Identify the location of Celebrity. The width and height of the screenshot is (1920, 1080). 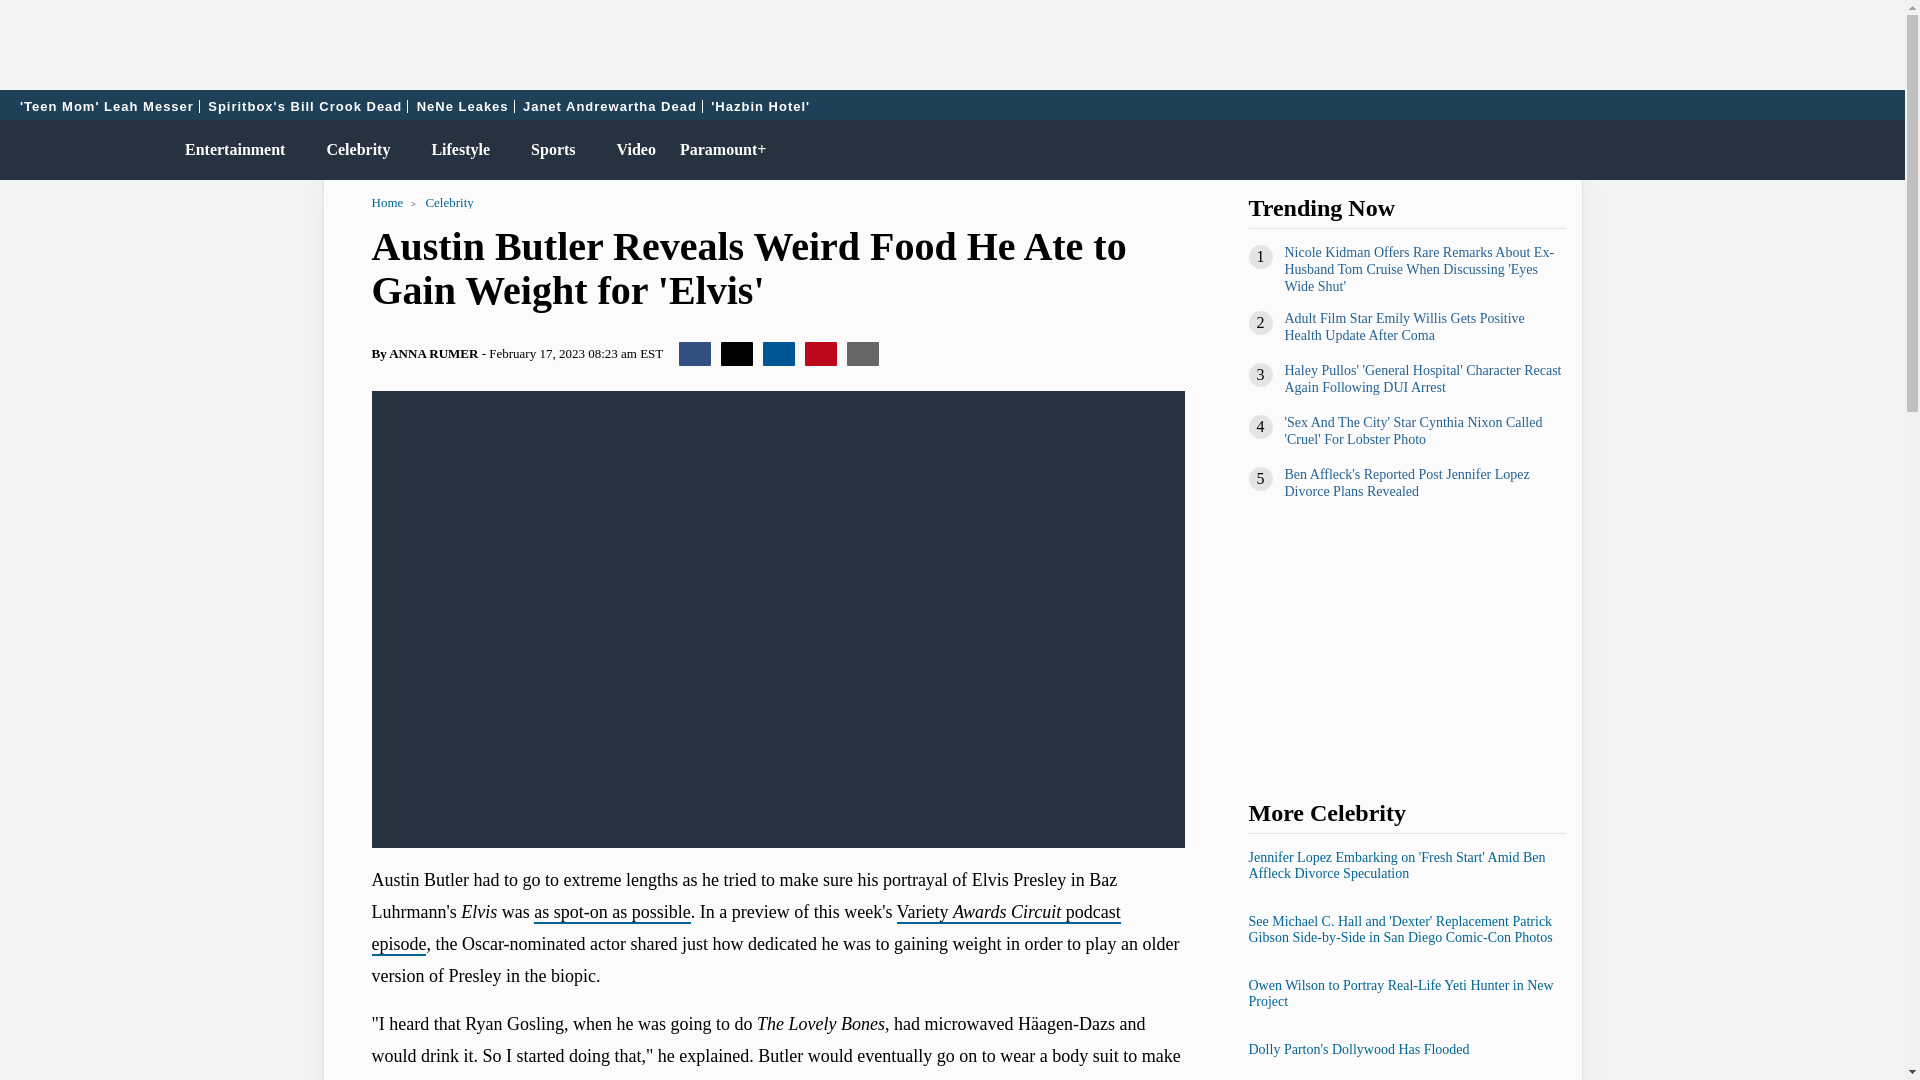
(353, 150).